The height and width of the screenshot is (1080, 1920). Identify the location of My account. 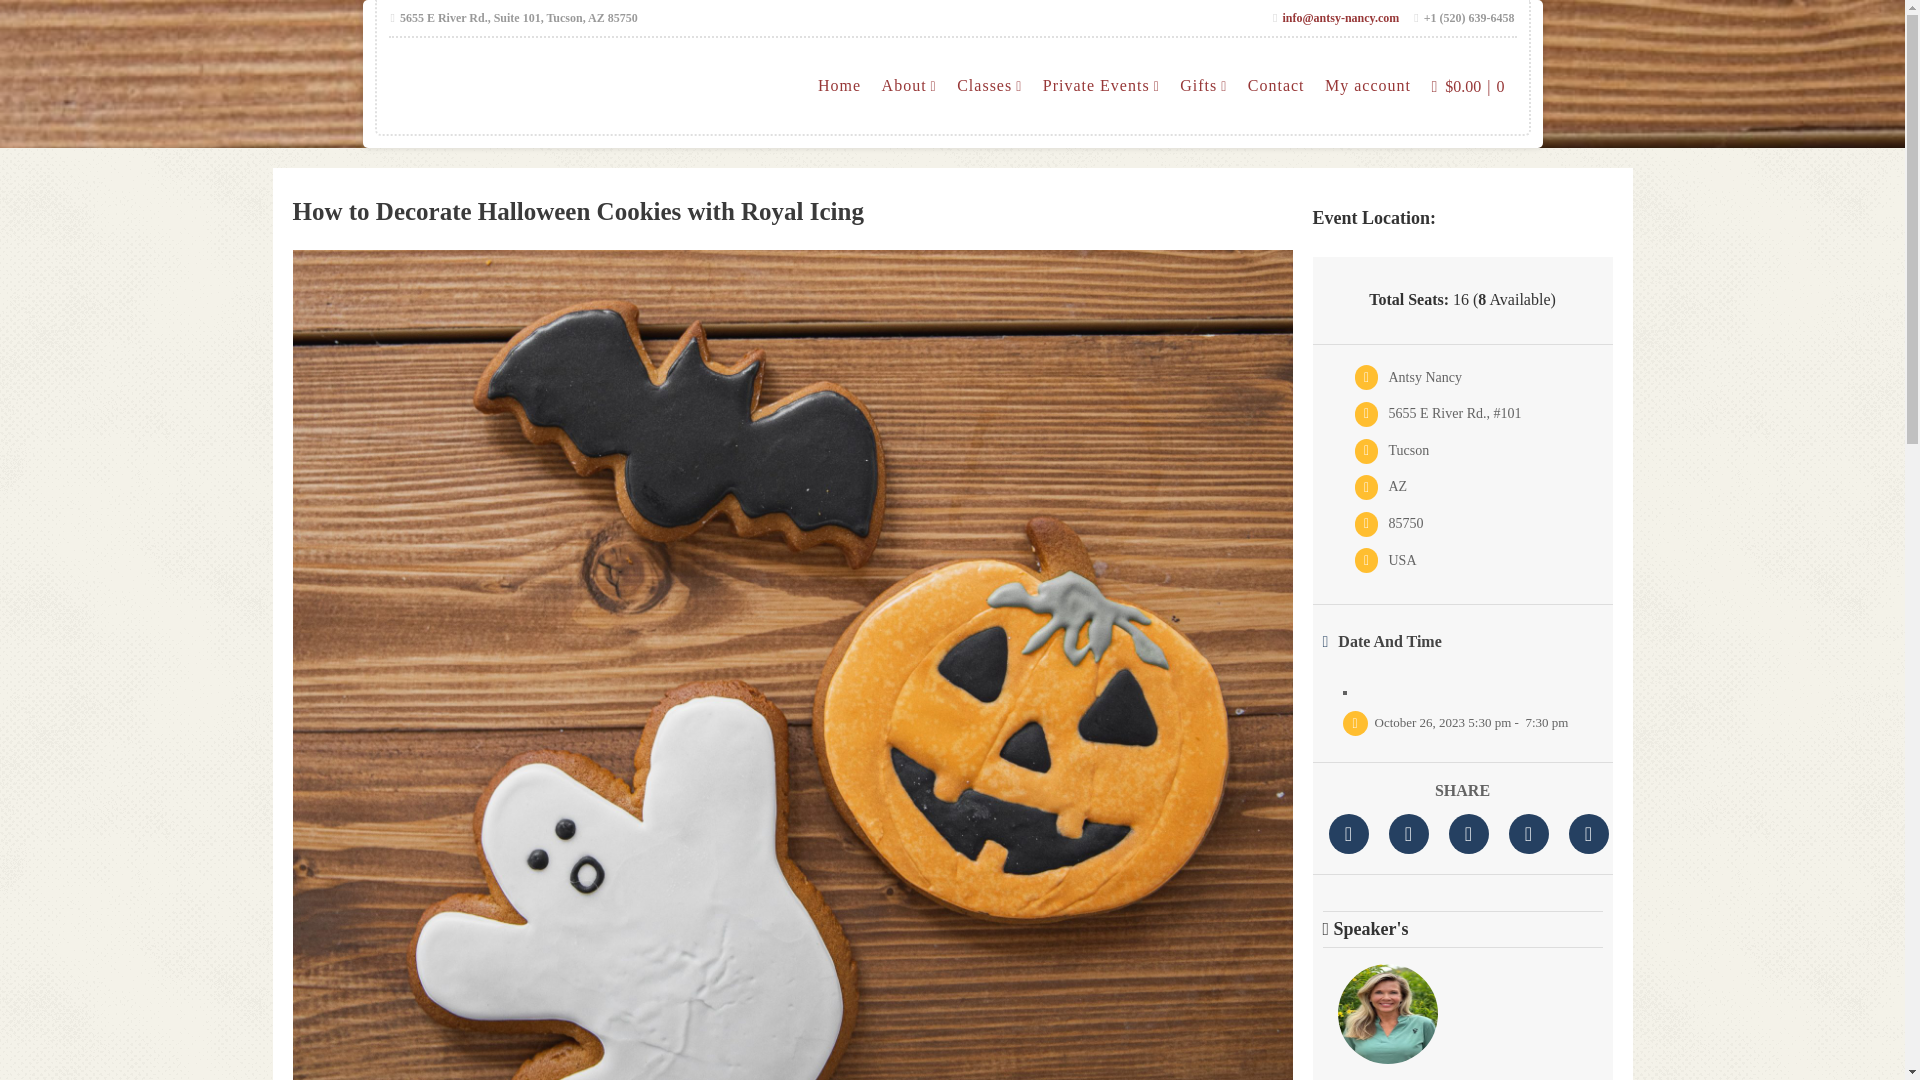
(1368, 86).